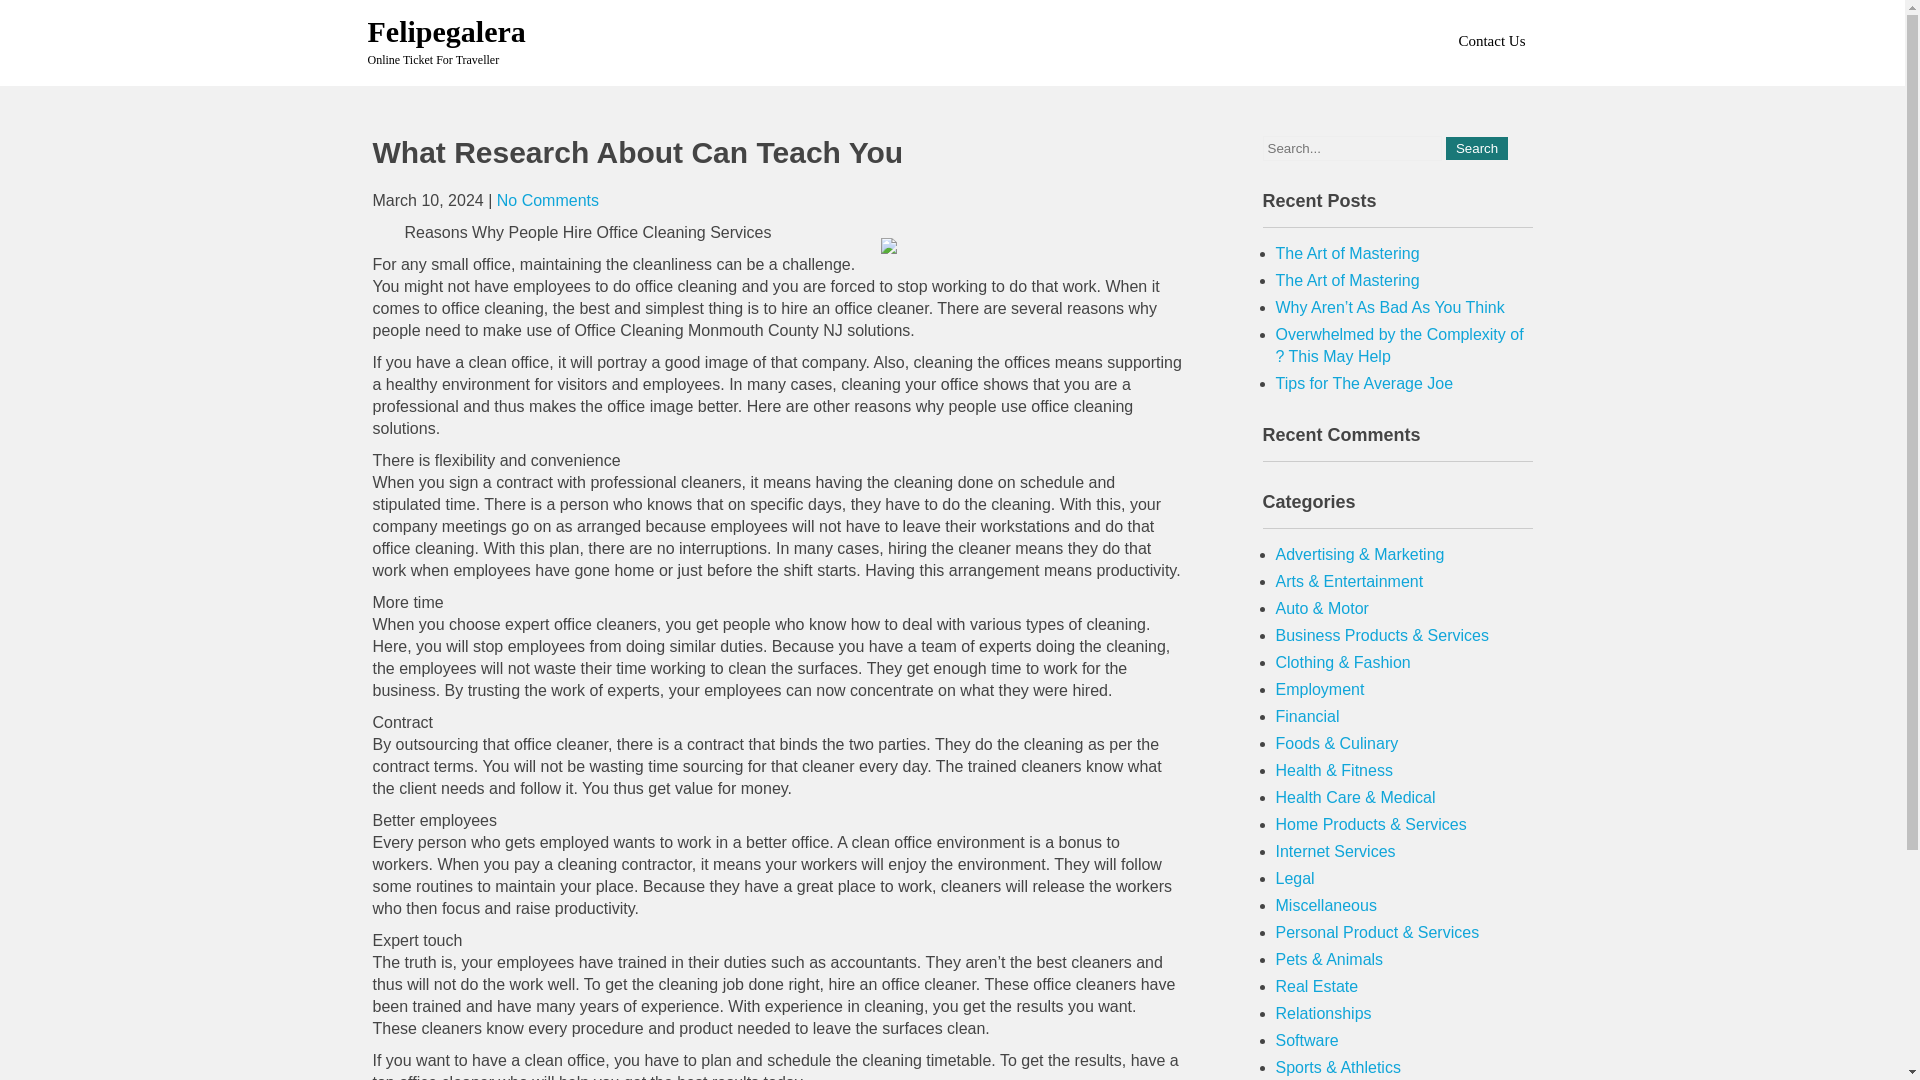 Image resolution: width=1920 pixels, height=1080 pixels. Describe the element at coordinates (1318, 986) in the screenshot. I see `Real Estate` at that location.